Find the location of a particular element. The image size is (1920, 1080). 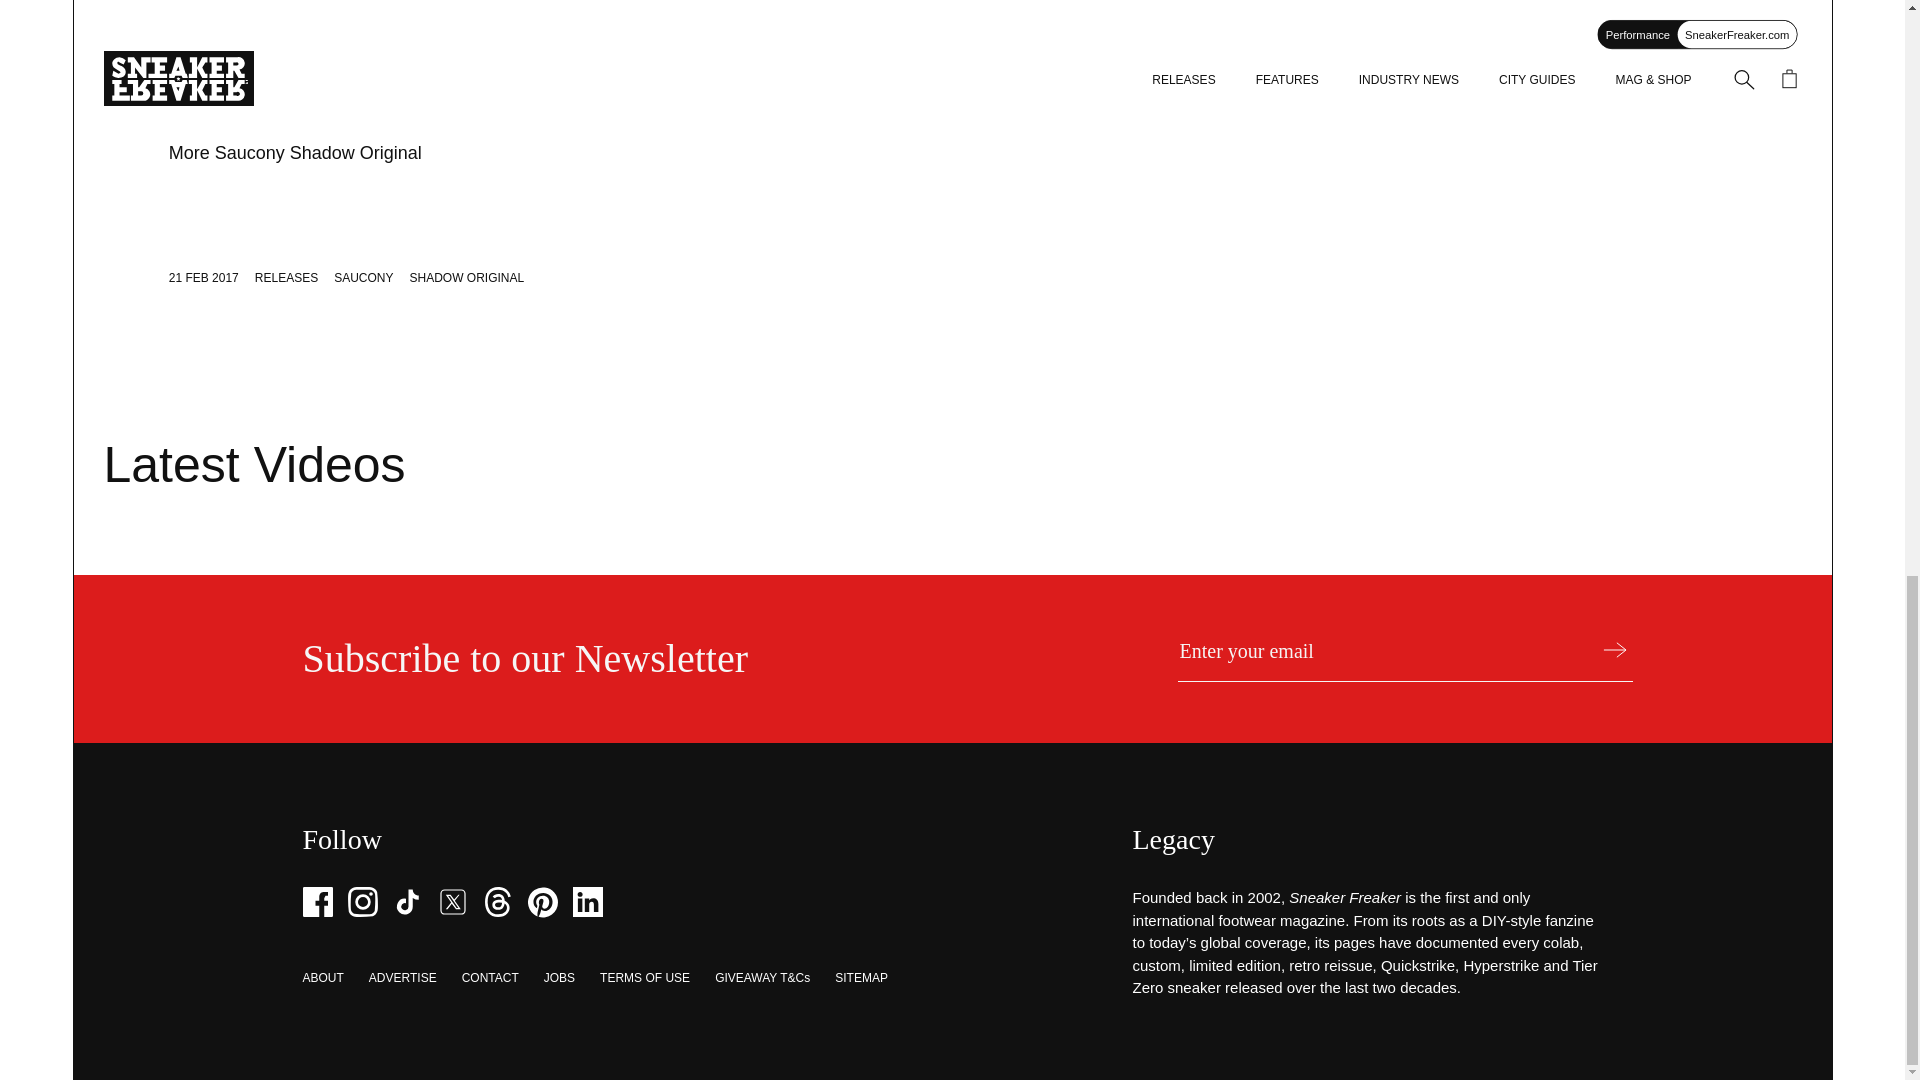

ADVERTISE is located at coordinates (402, 977).